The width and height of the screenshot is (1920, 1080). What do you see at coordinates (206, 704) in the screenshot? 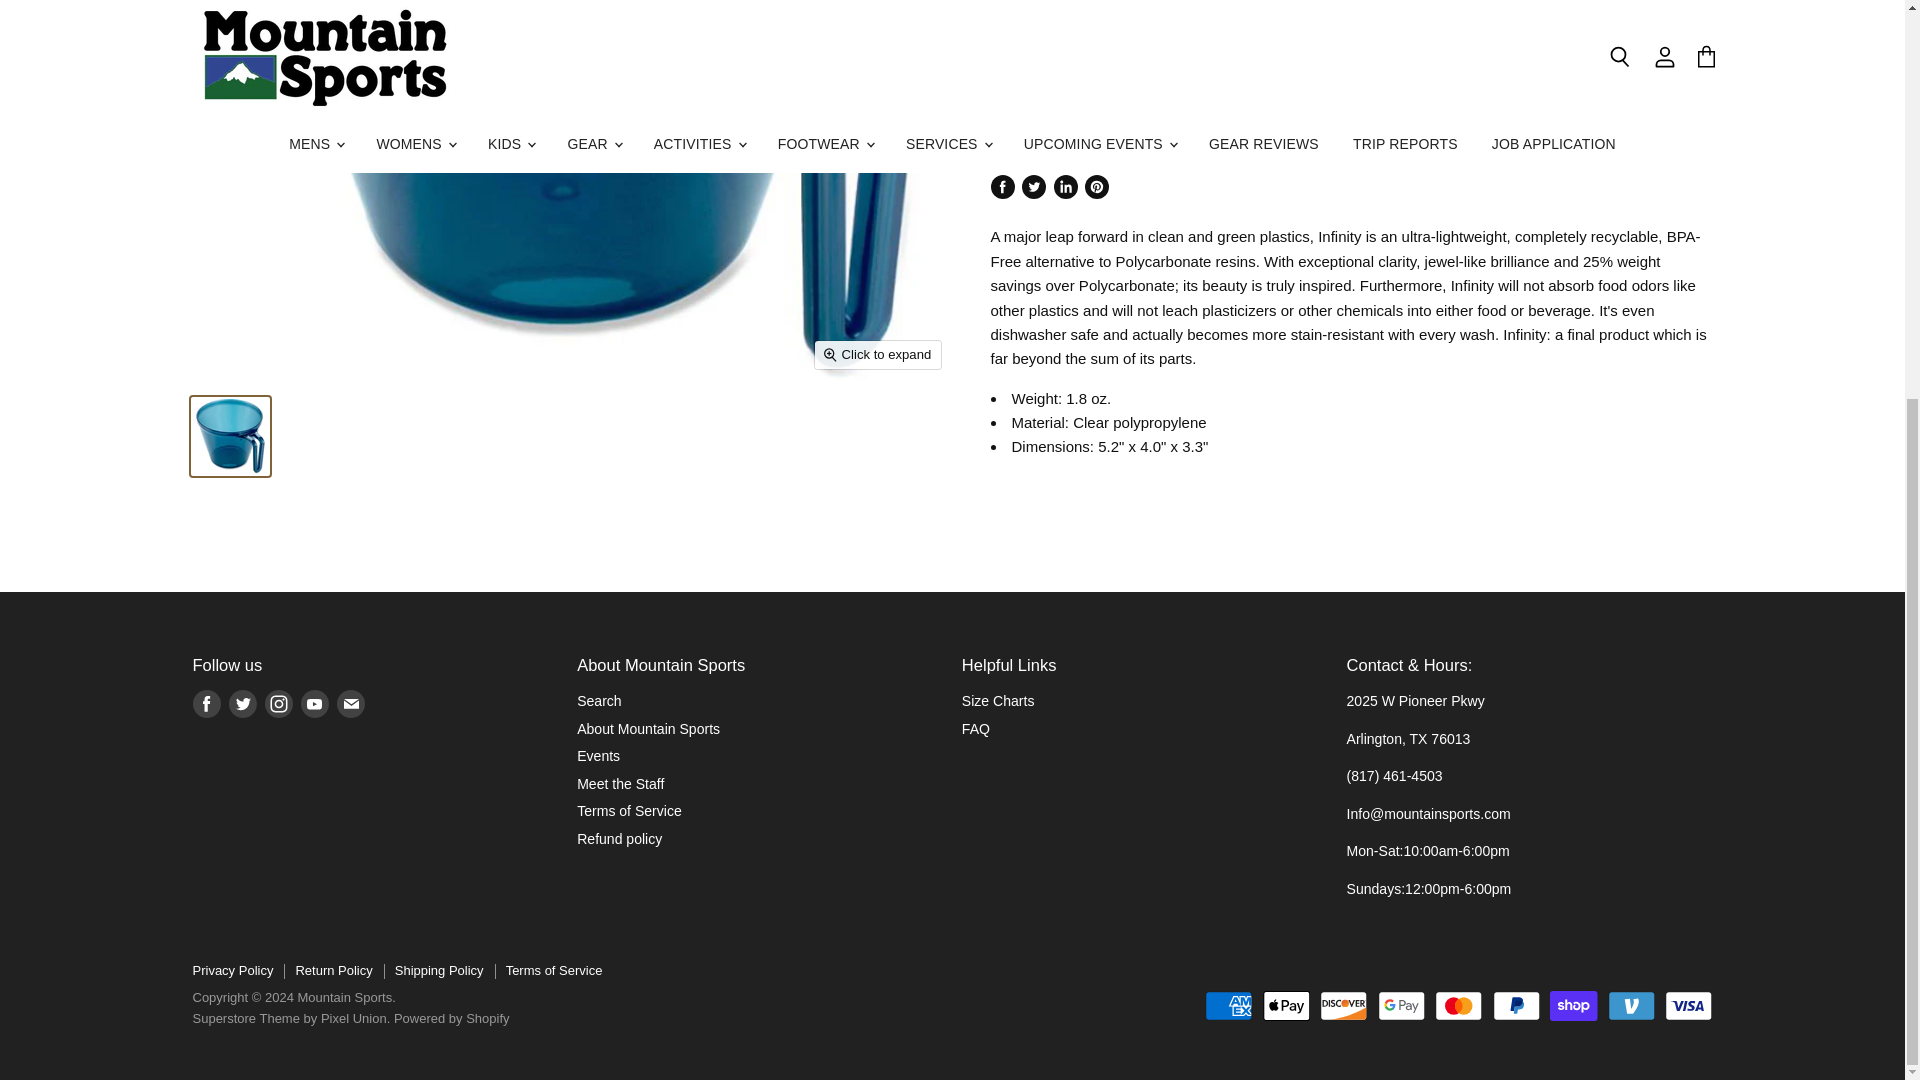
I see `Facebook` at bounding box center [206, 704].